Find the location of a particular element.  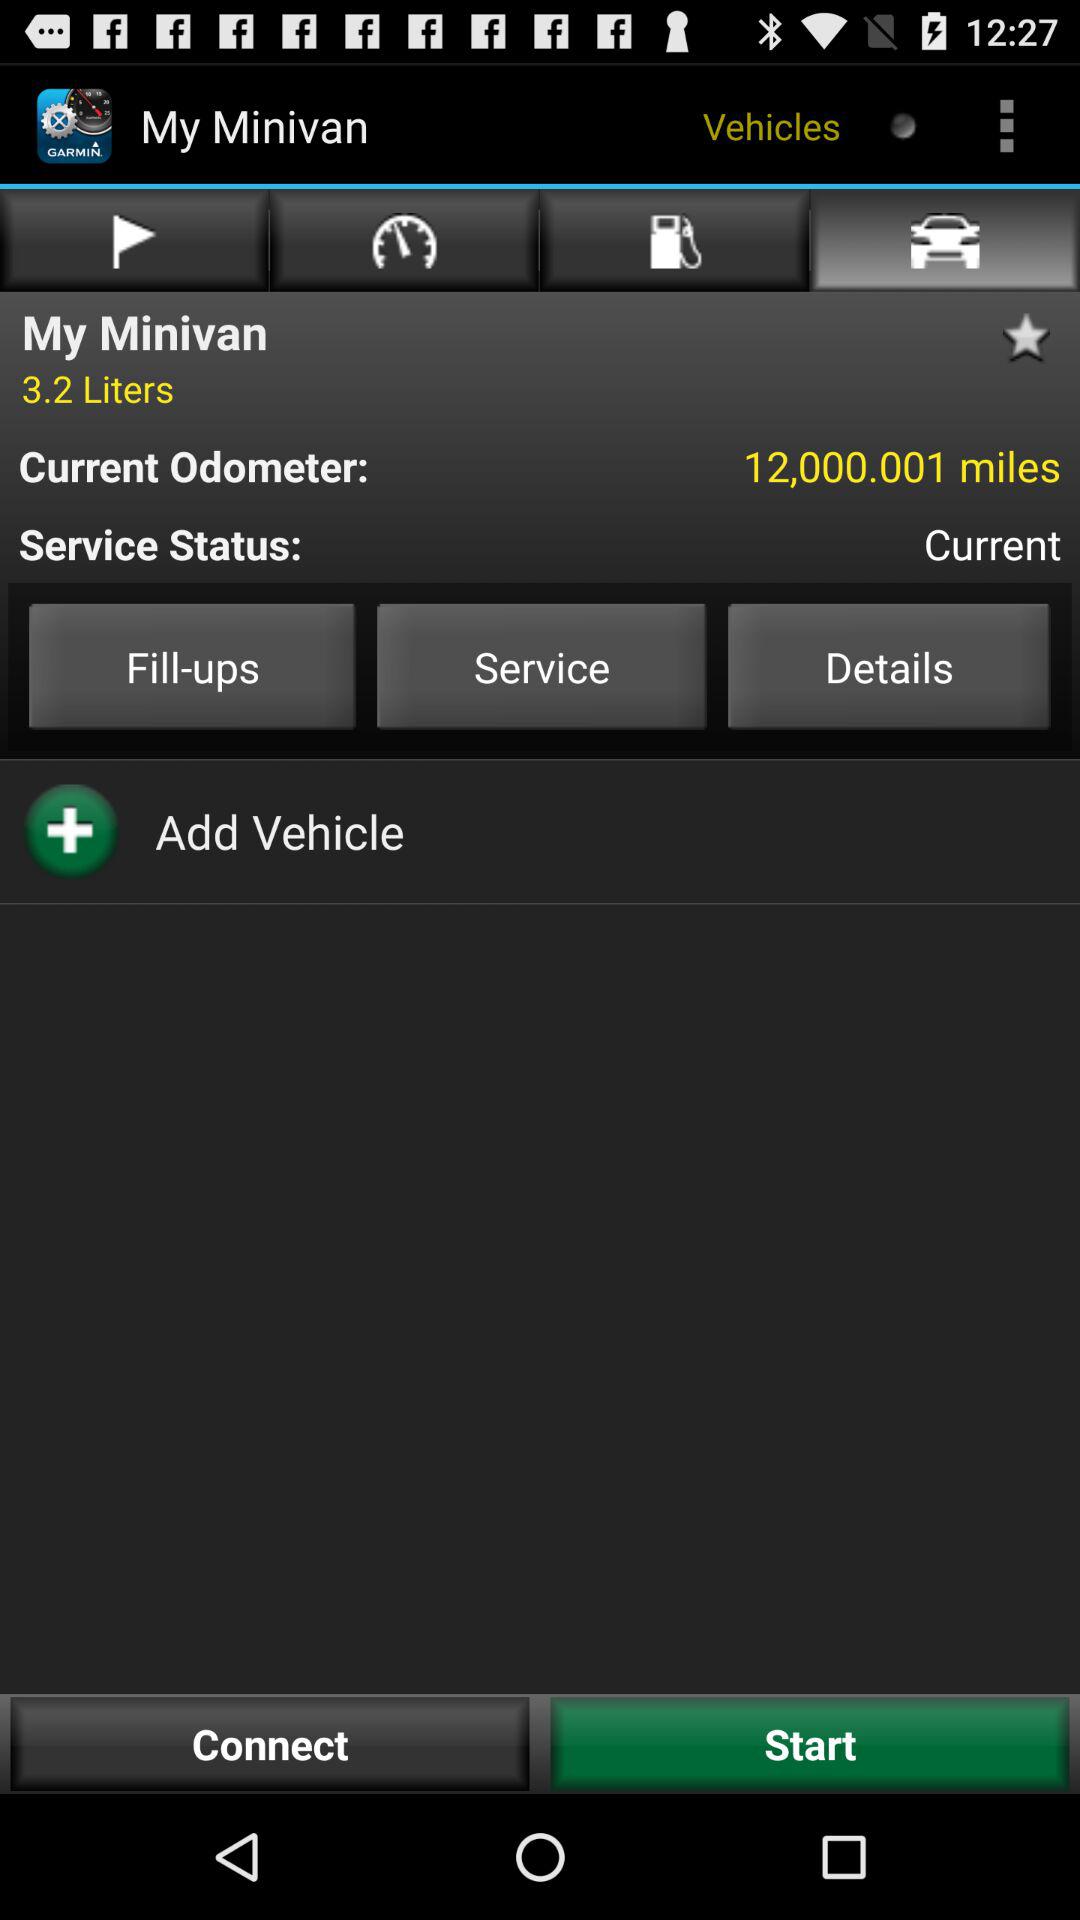

jump to the fill-ups icon is located at coordinates (192, 666).